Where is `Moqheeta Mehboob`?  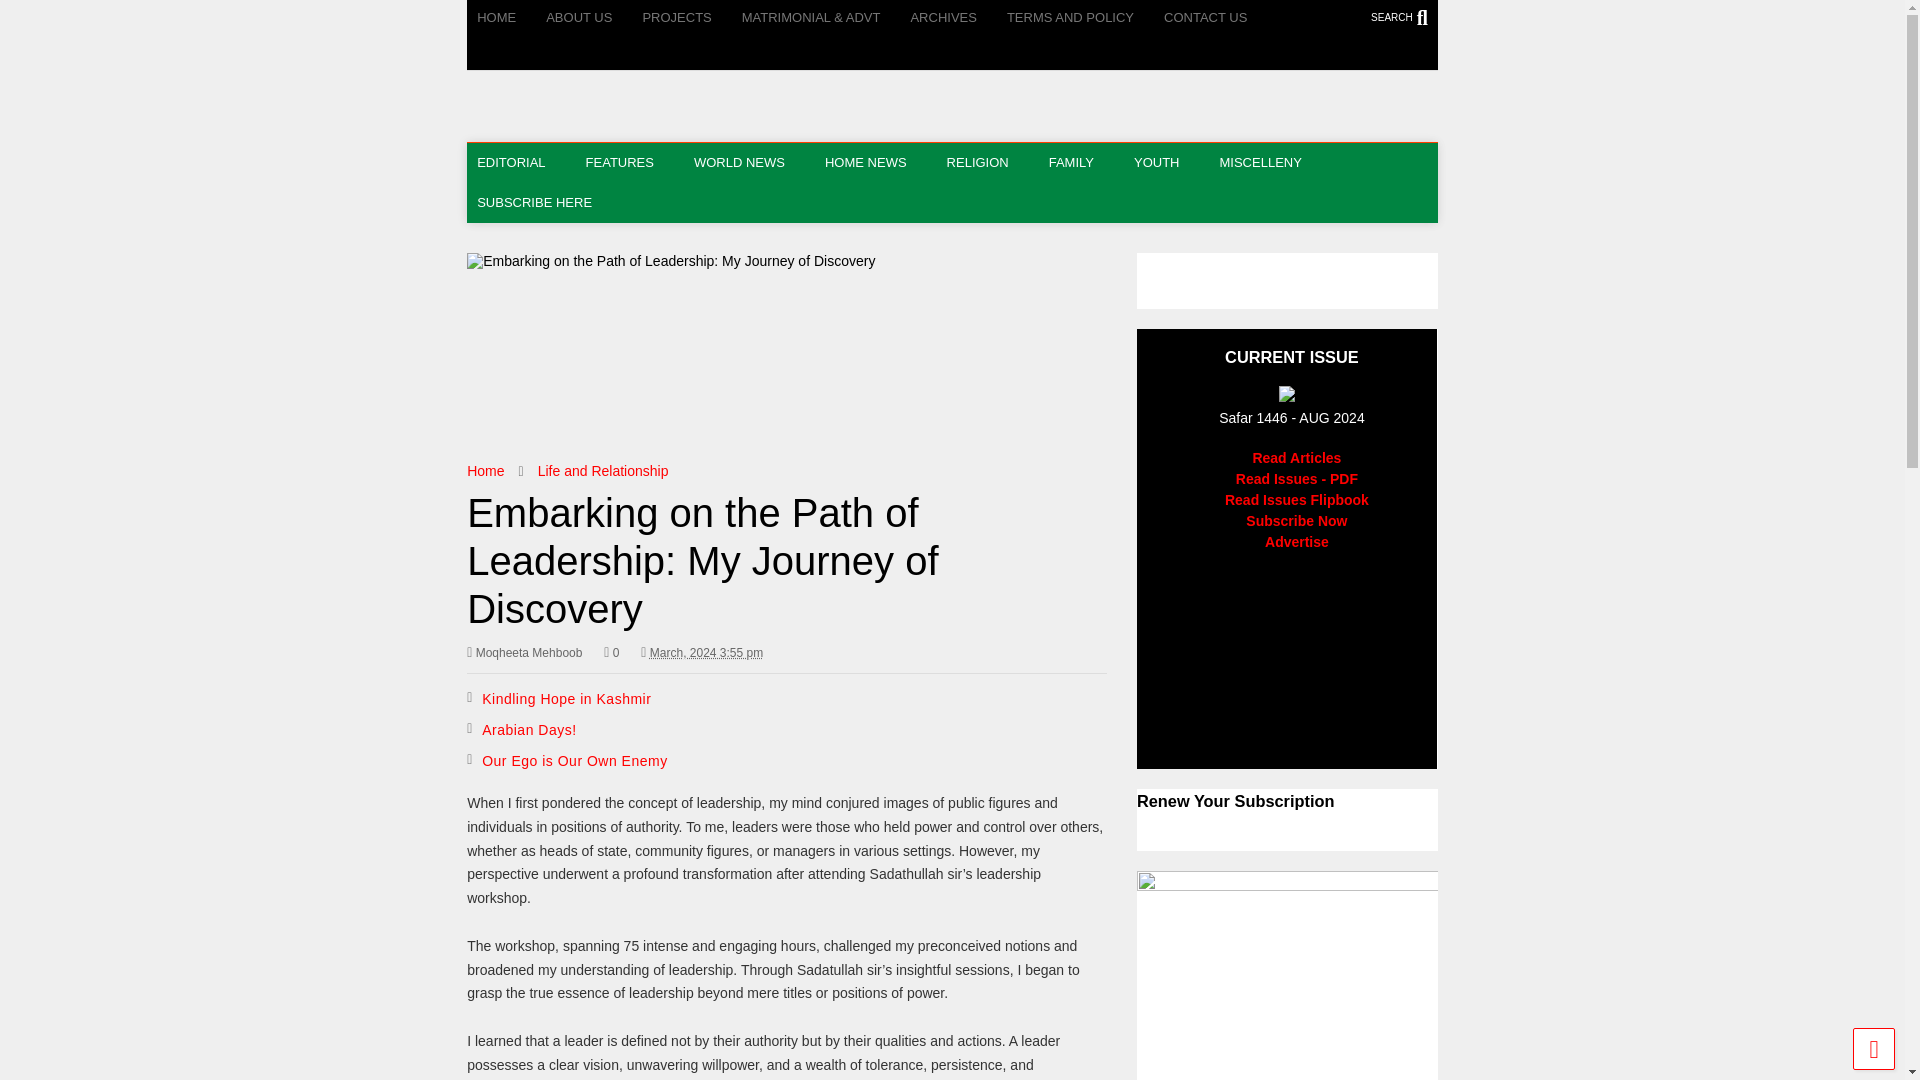 Moqheeta Mehboob is located at coordinates (524, 652).